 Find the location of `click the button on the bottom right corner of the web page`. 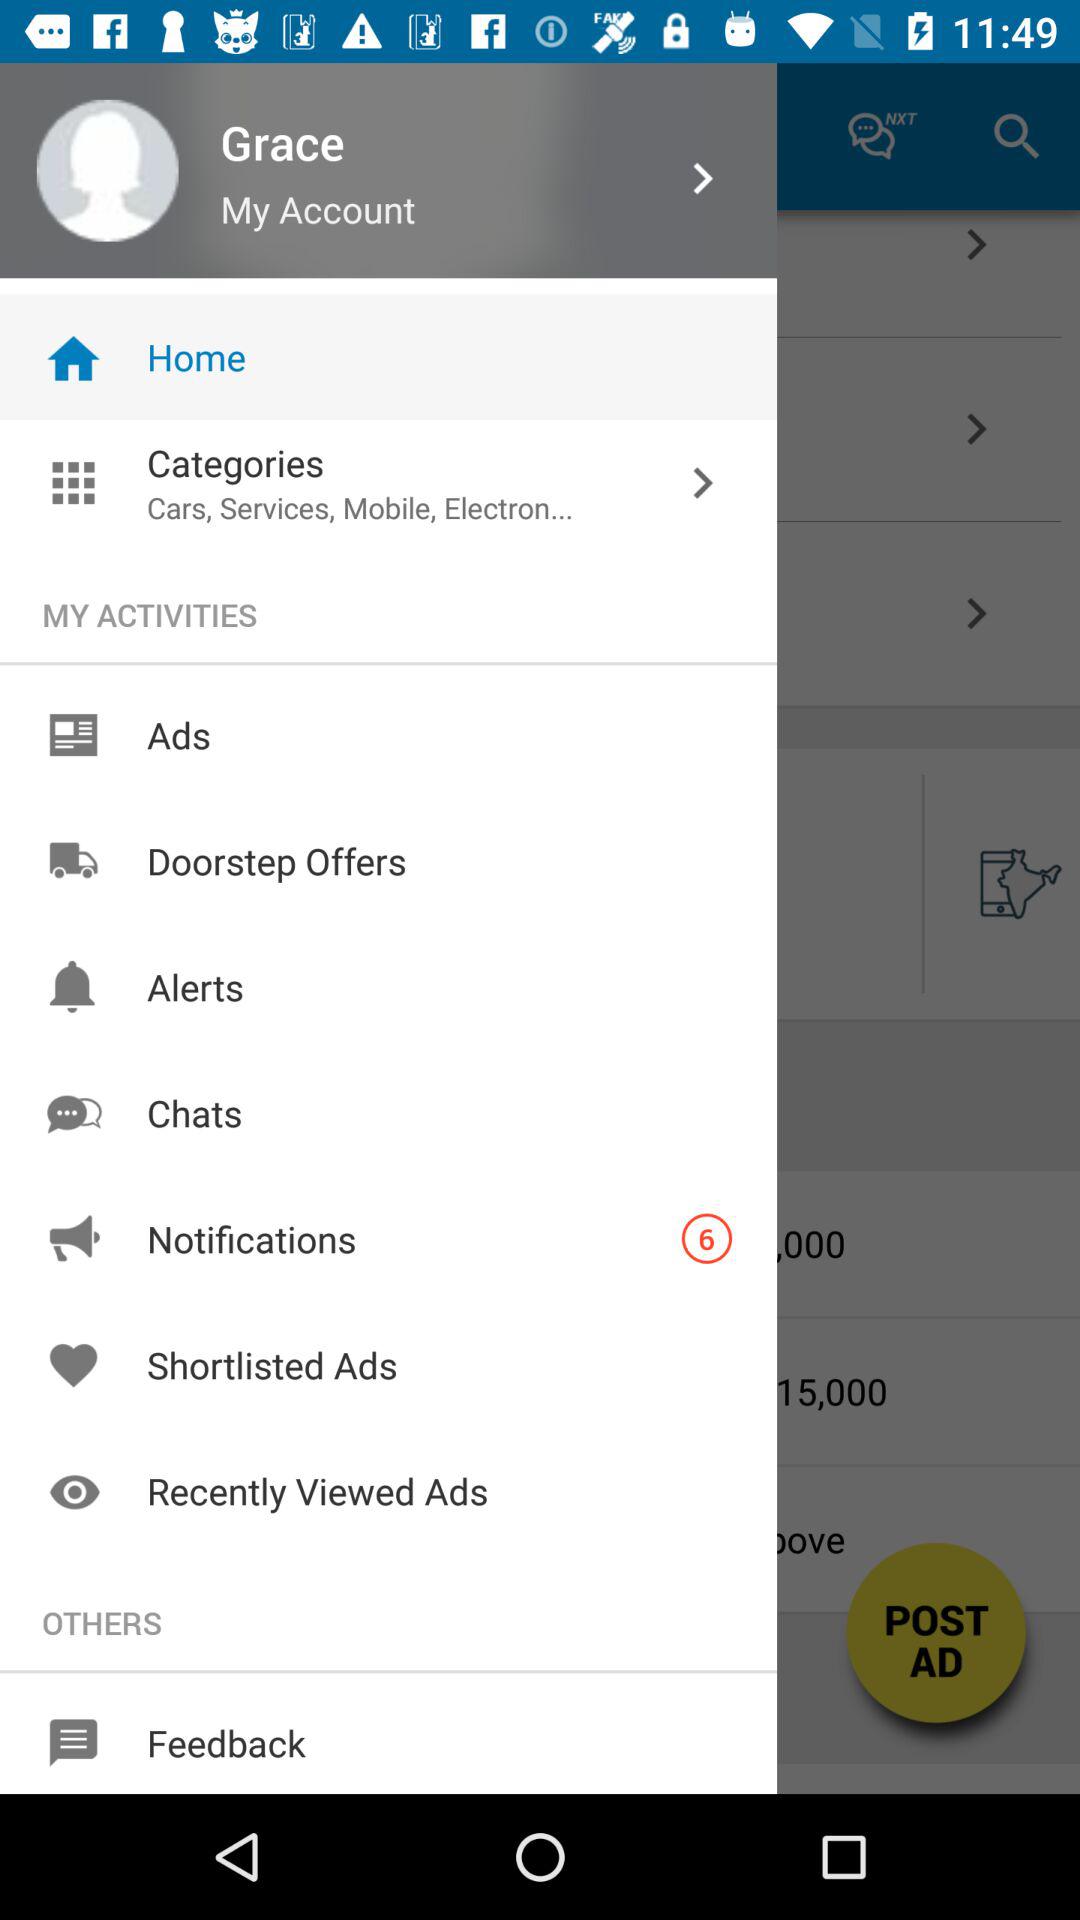

click the button on the bottom right corner of the web page is located at coordinates (938, 1652).